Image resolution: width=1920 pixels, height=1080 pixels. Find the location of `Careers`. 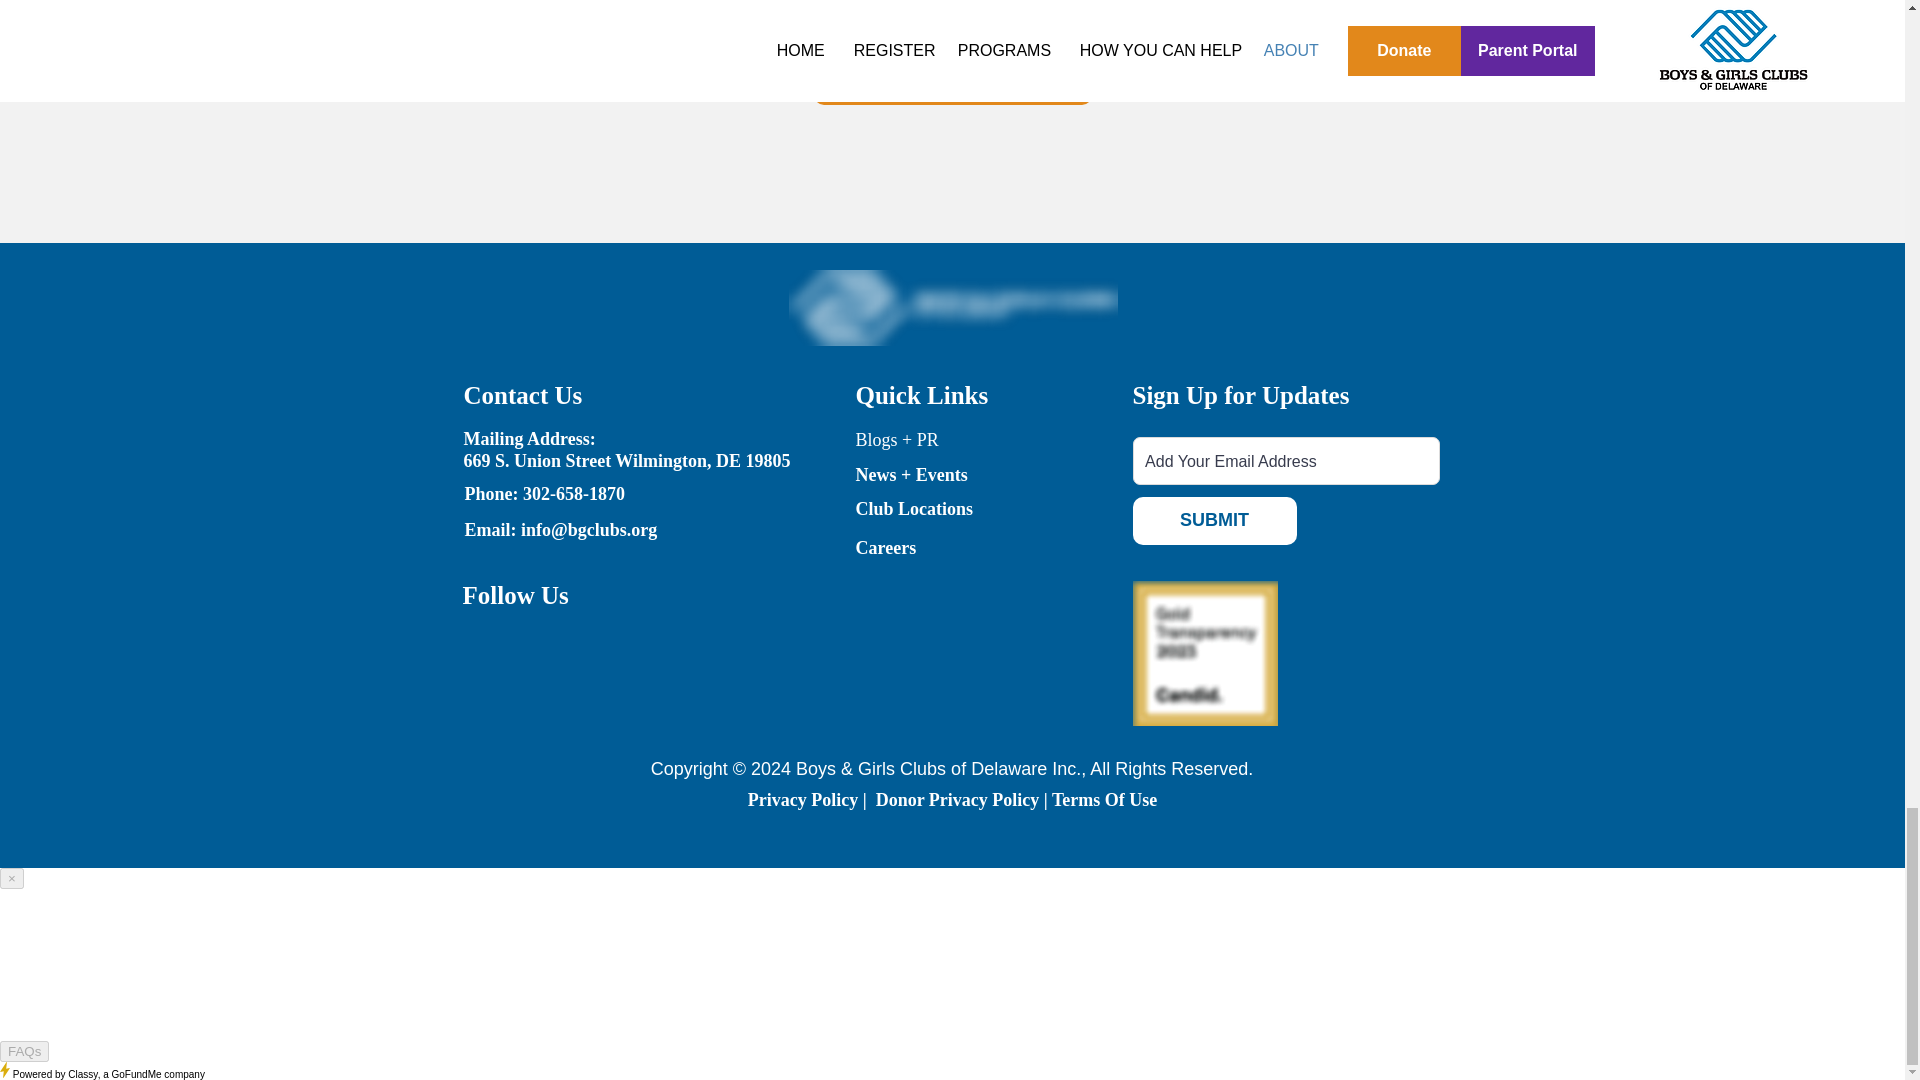

Careers is located at coordinates (886, 548).